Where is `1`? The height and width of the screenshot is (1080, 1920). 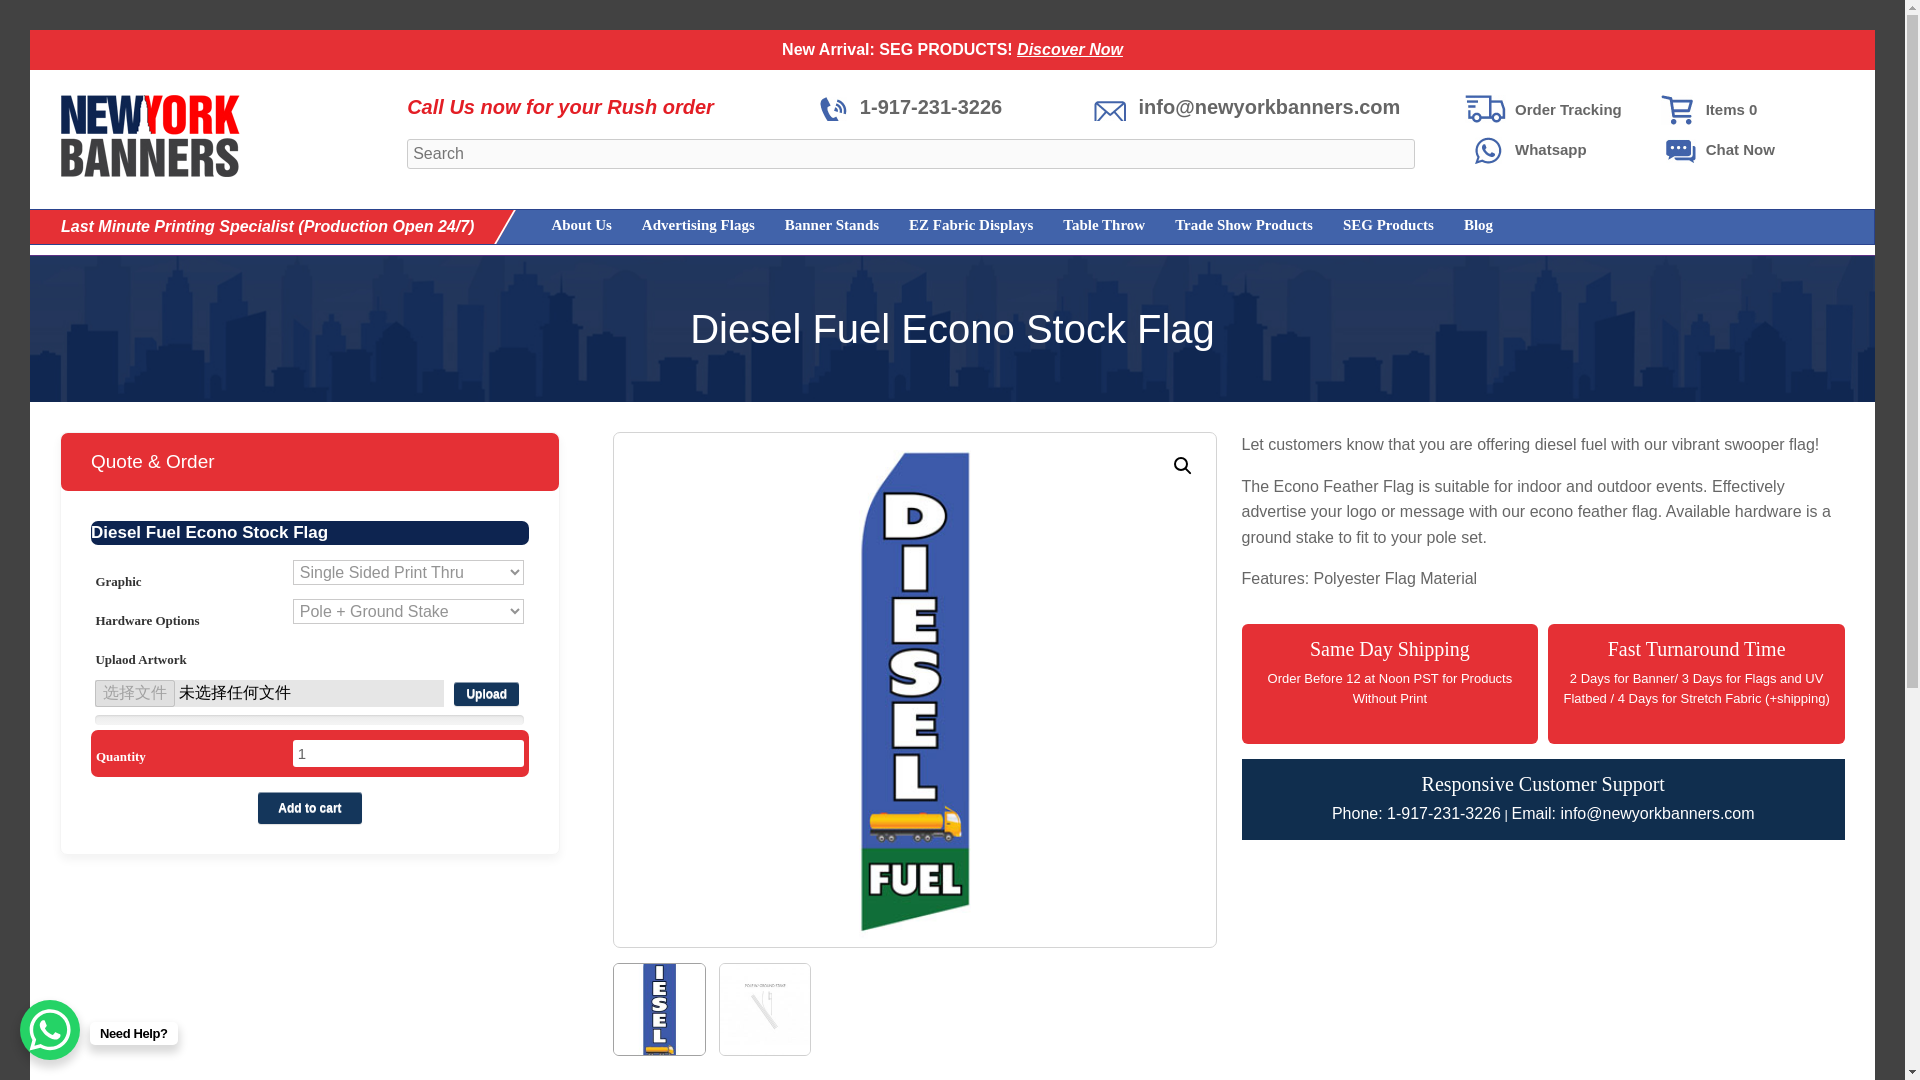 1 is located at coordinates (408, 752).